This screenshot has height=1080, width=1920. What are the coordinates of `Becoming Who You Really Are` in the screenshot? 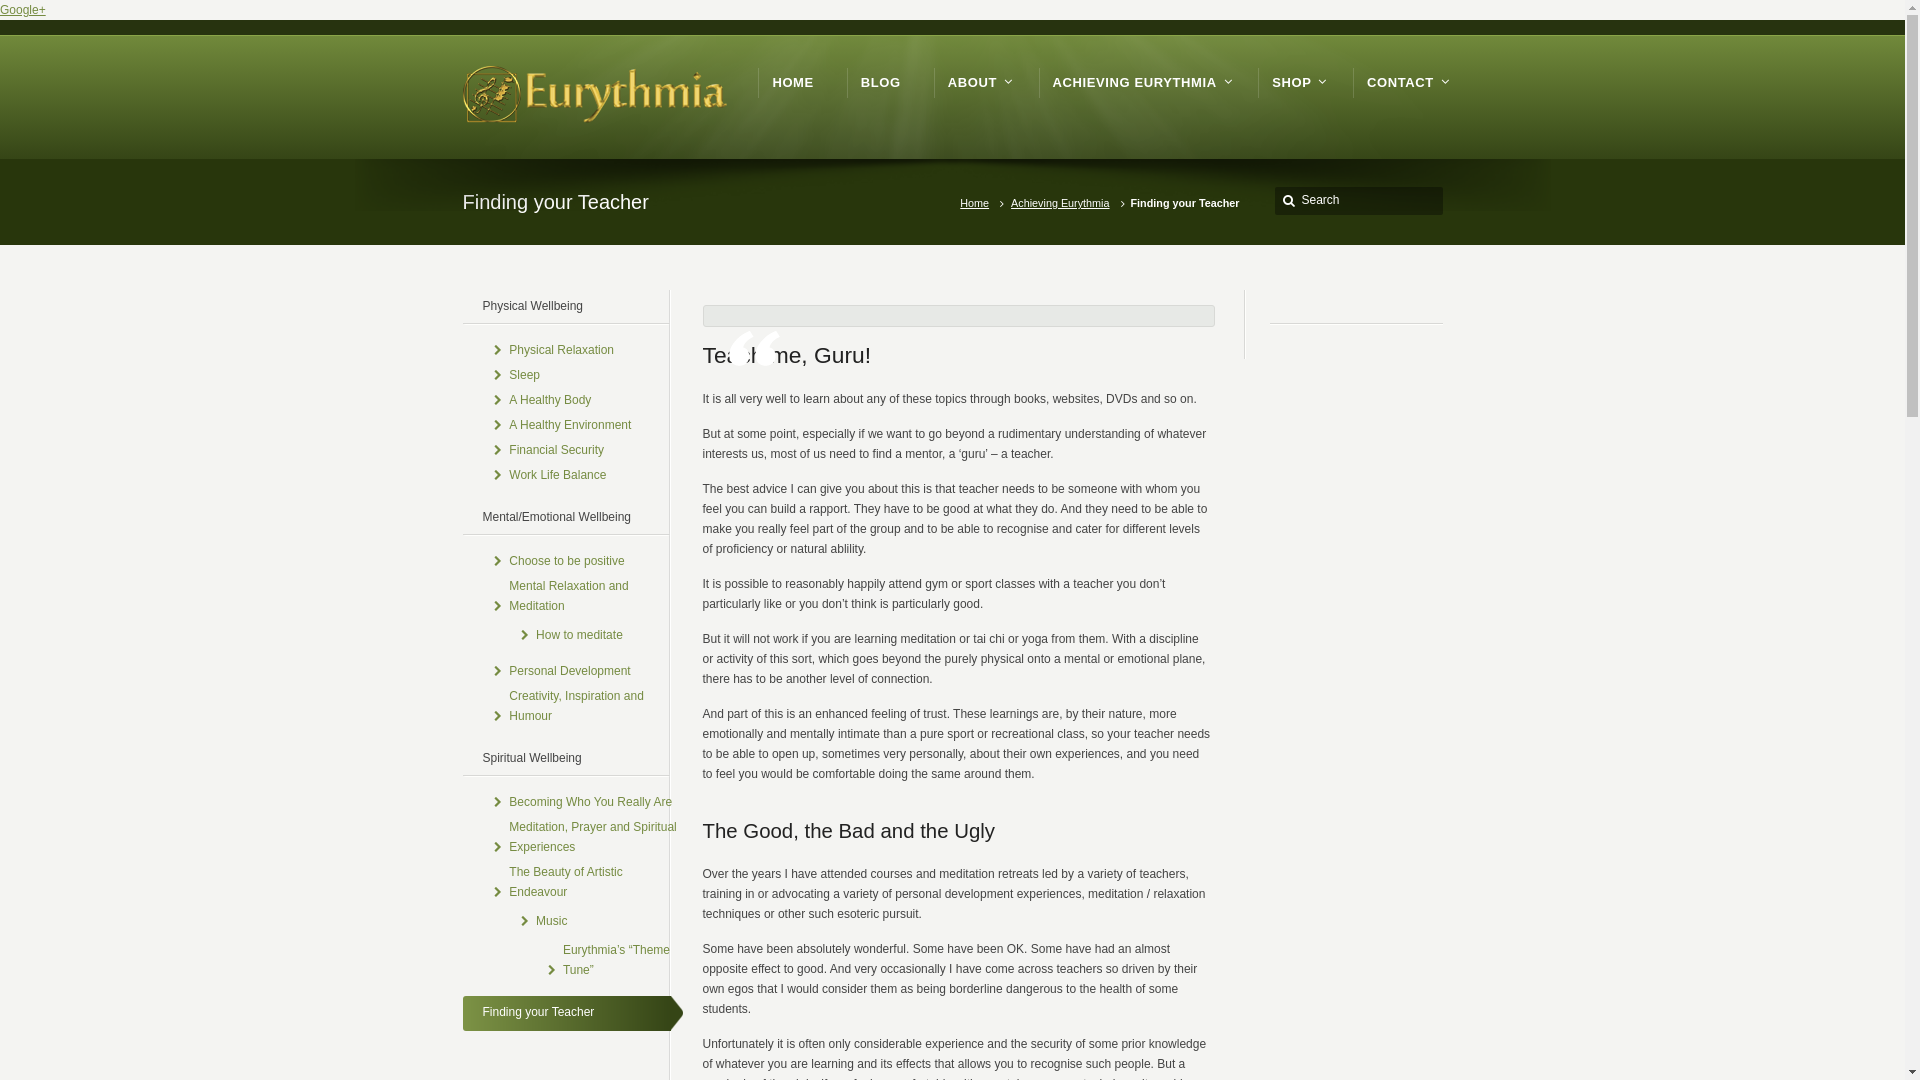 It's located at (590, 802).